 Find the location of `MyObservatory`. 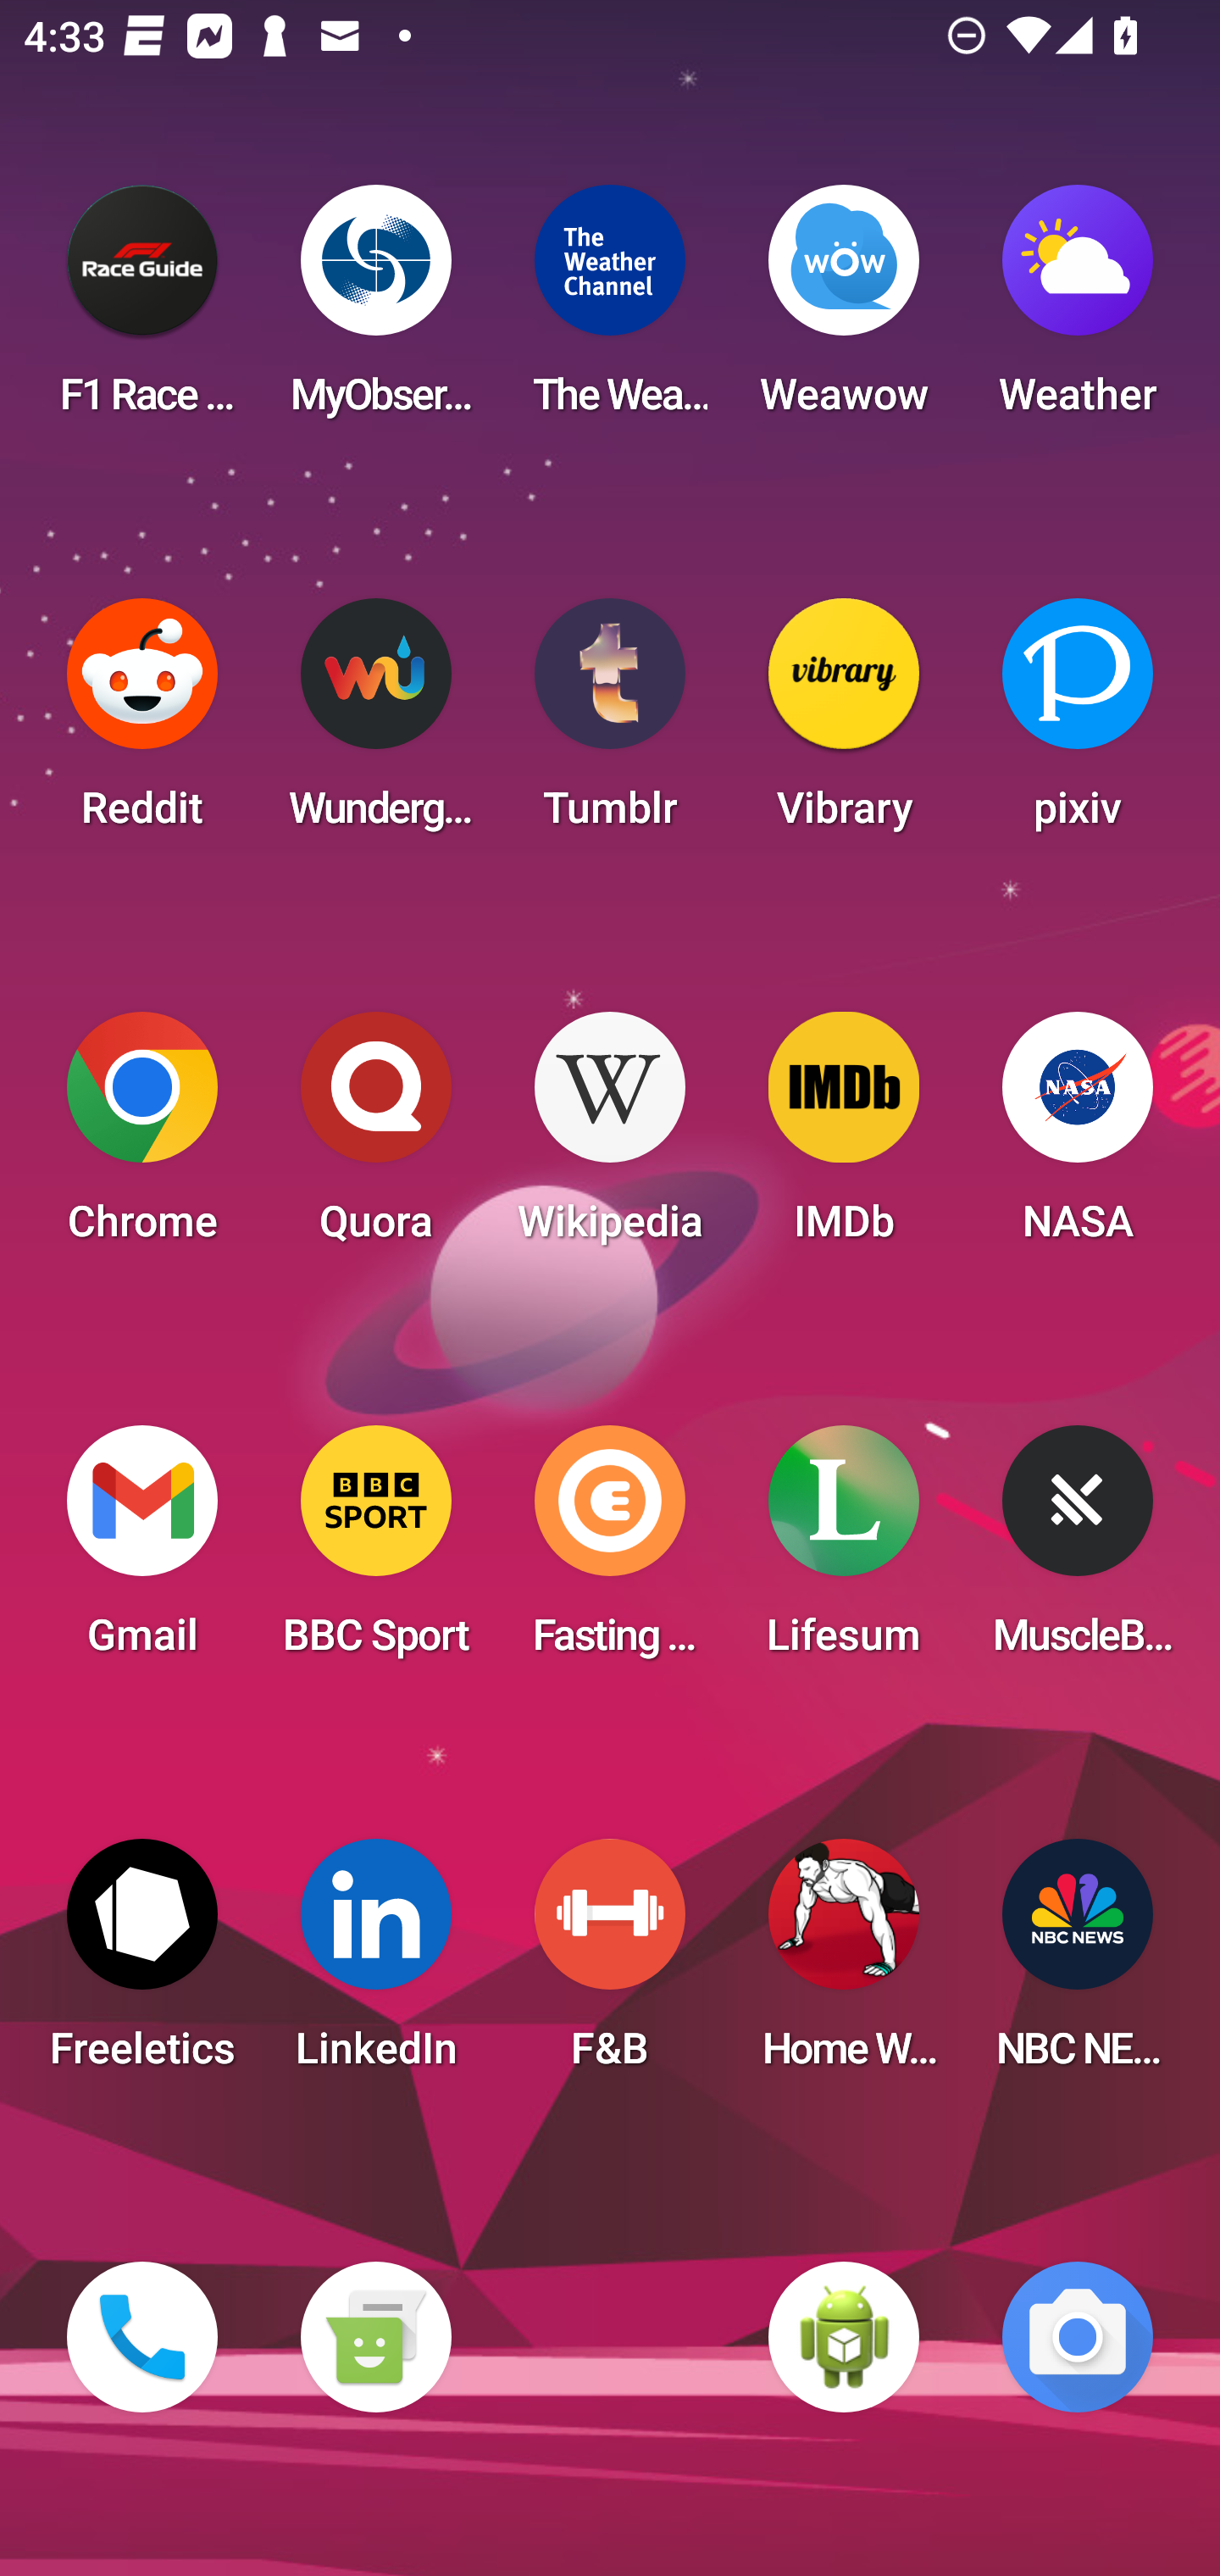

MyObservatory is located at coordinates (375, 310).